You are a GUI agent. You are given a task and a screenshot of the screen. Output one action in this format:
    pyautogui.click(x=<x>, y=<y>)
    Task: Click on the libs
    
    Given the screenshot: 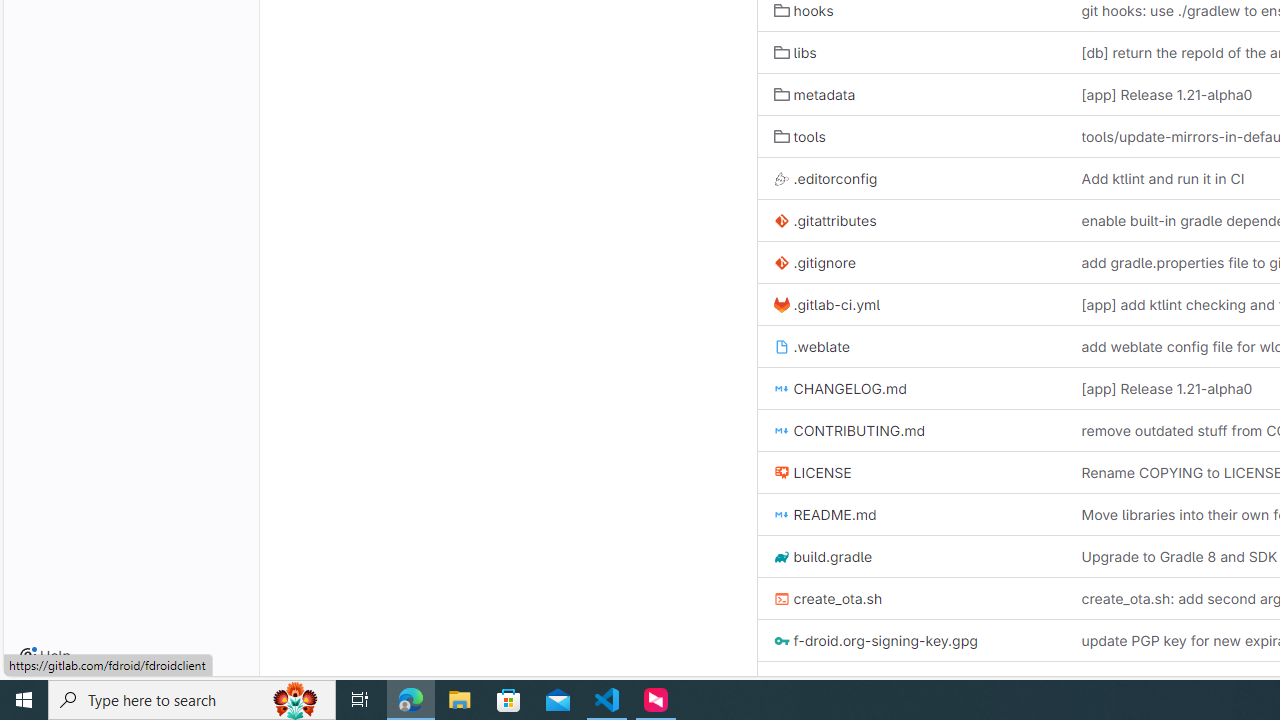 What is the action you would take?
    pyautogui.click(x=794, y=52)
    